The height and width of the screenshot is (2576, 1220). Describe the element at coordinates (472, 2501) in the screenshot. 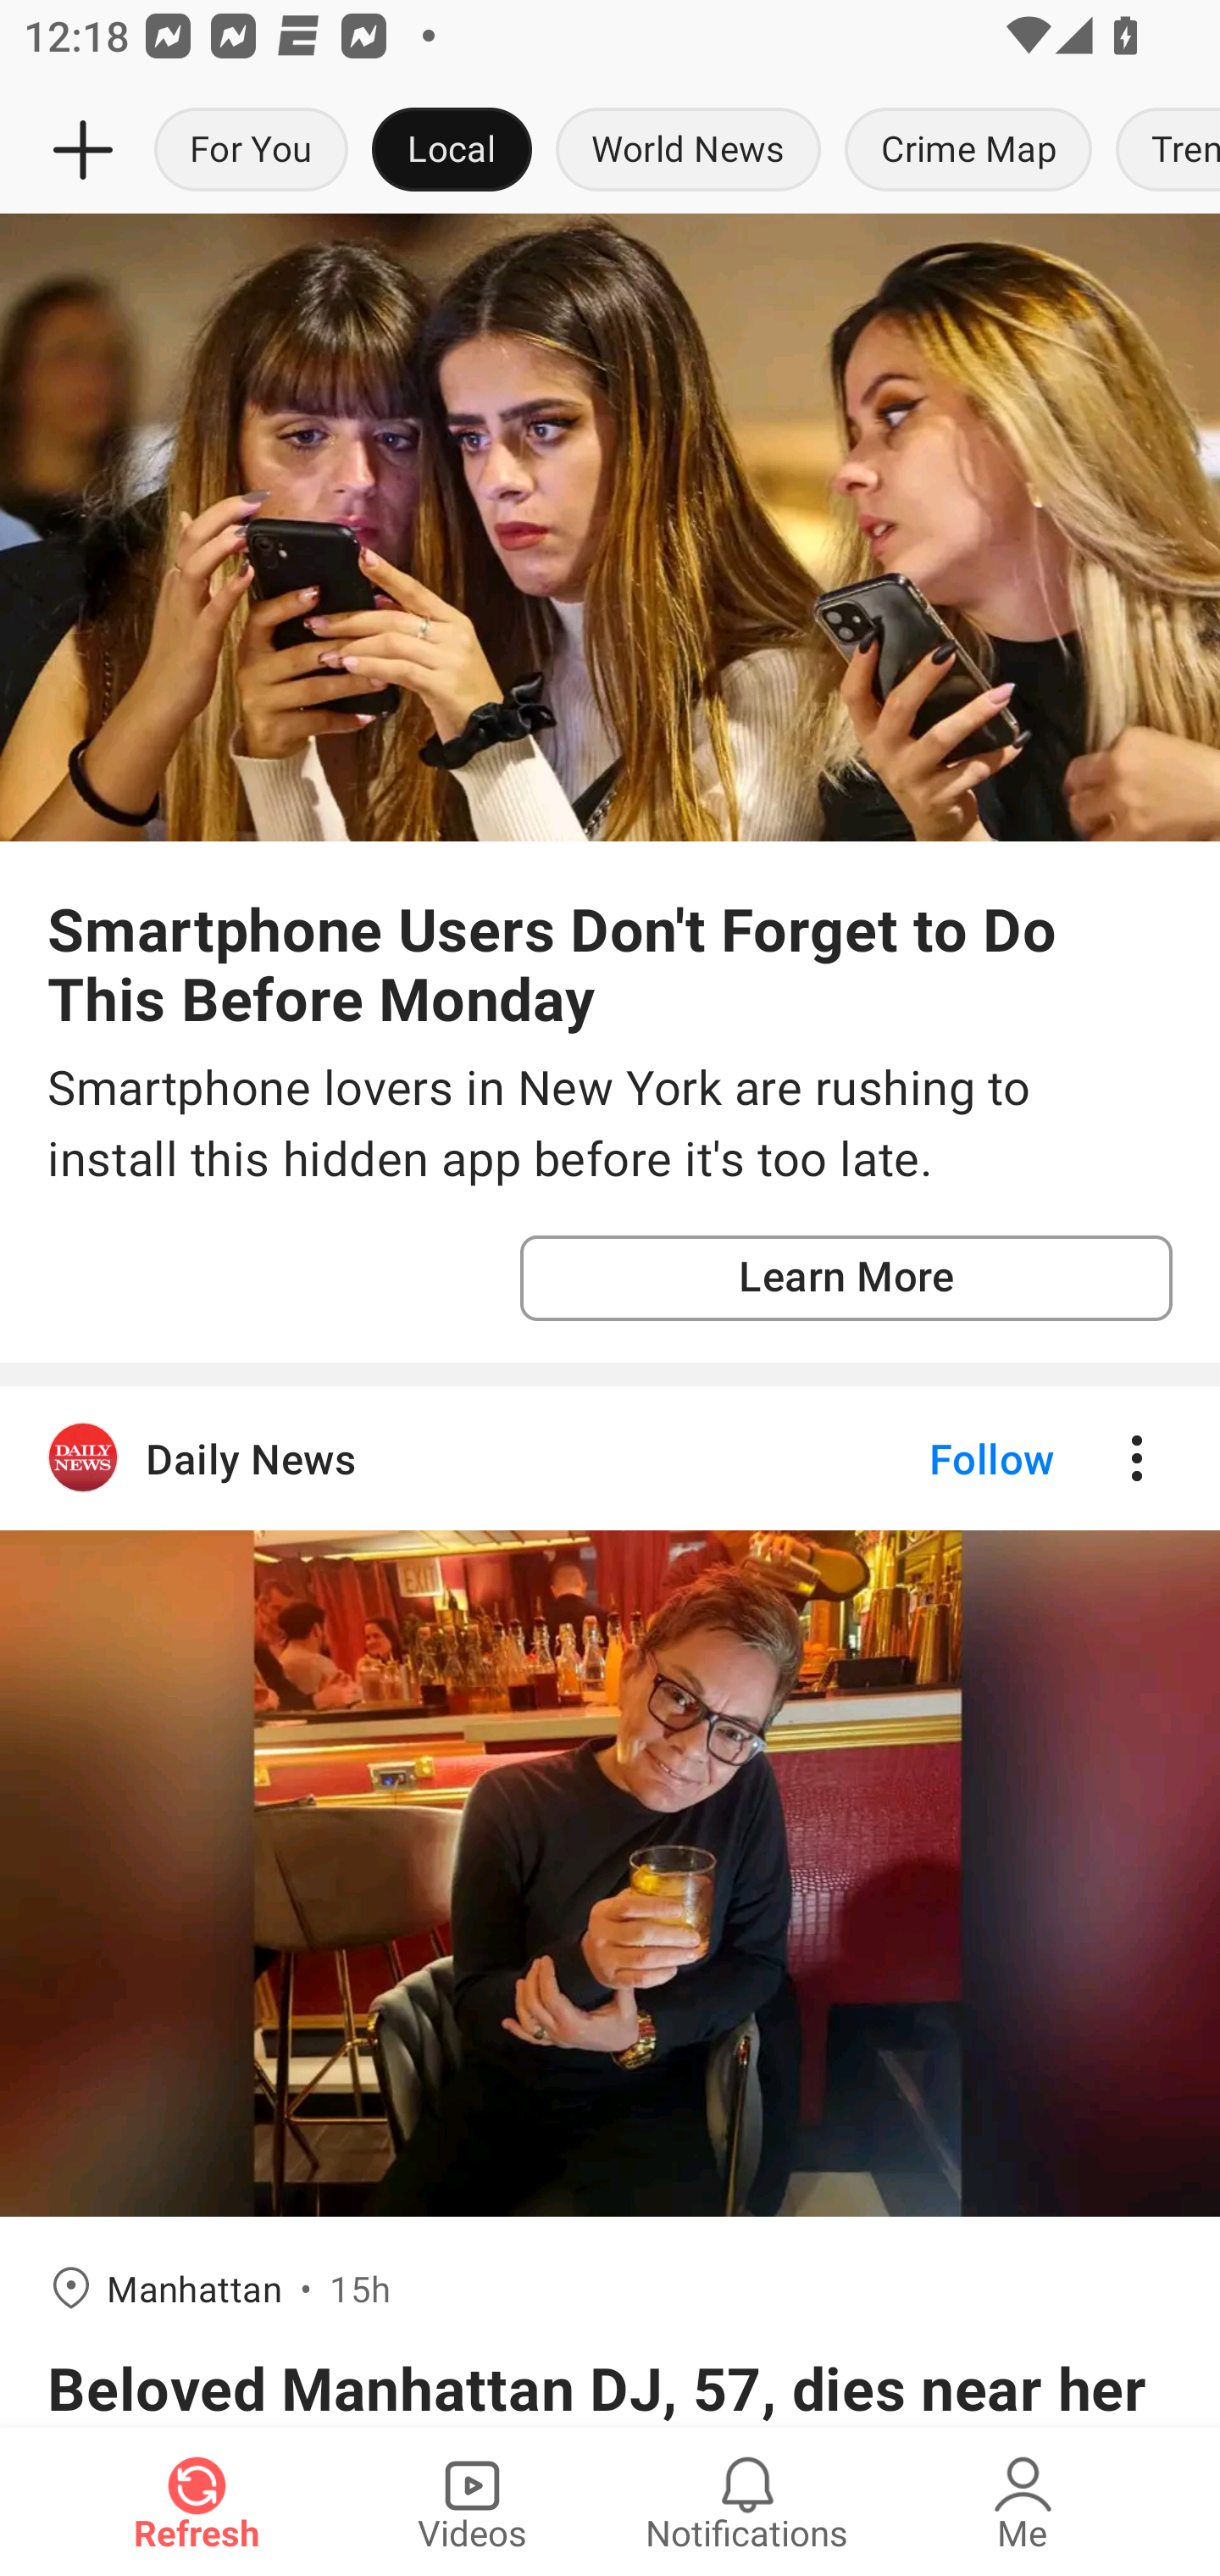

I see `Videos` at that location.